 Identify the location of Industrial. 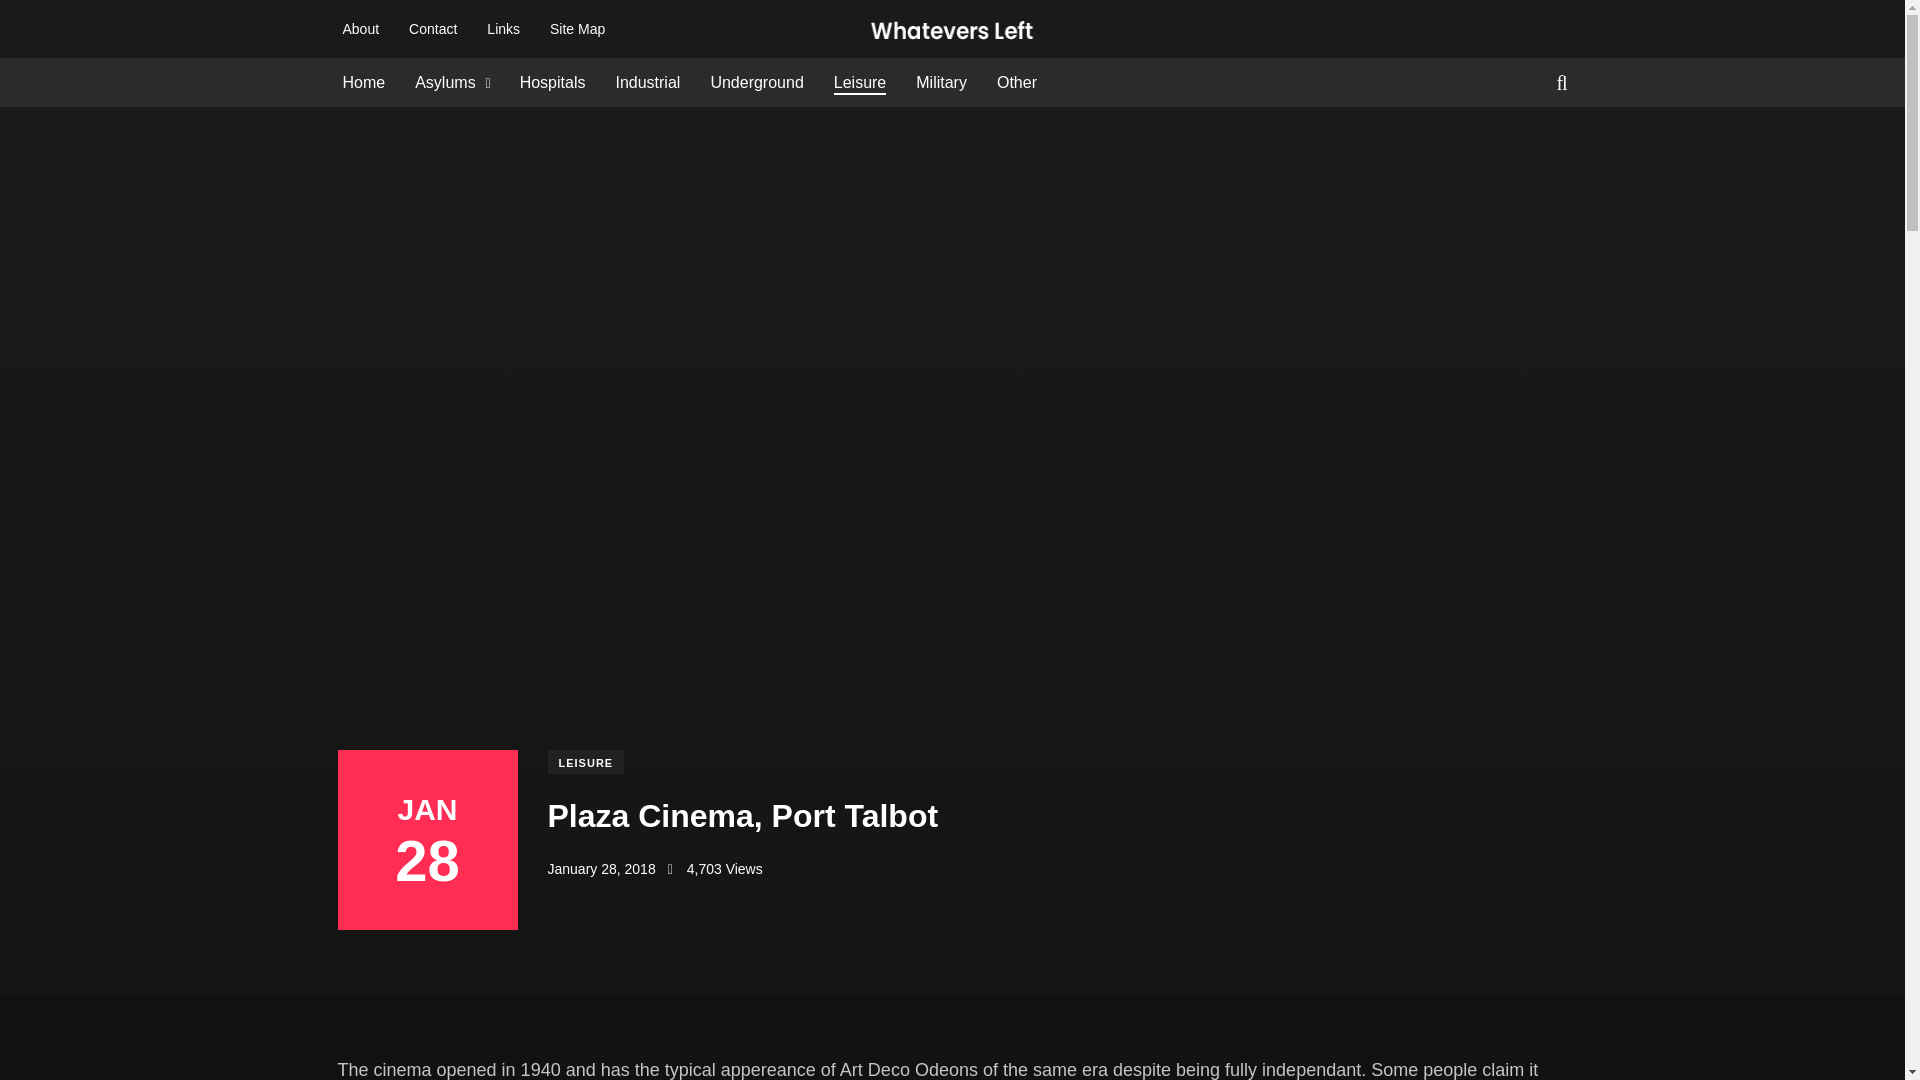
(646, 83).